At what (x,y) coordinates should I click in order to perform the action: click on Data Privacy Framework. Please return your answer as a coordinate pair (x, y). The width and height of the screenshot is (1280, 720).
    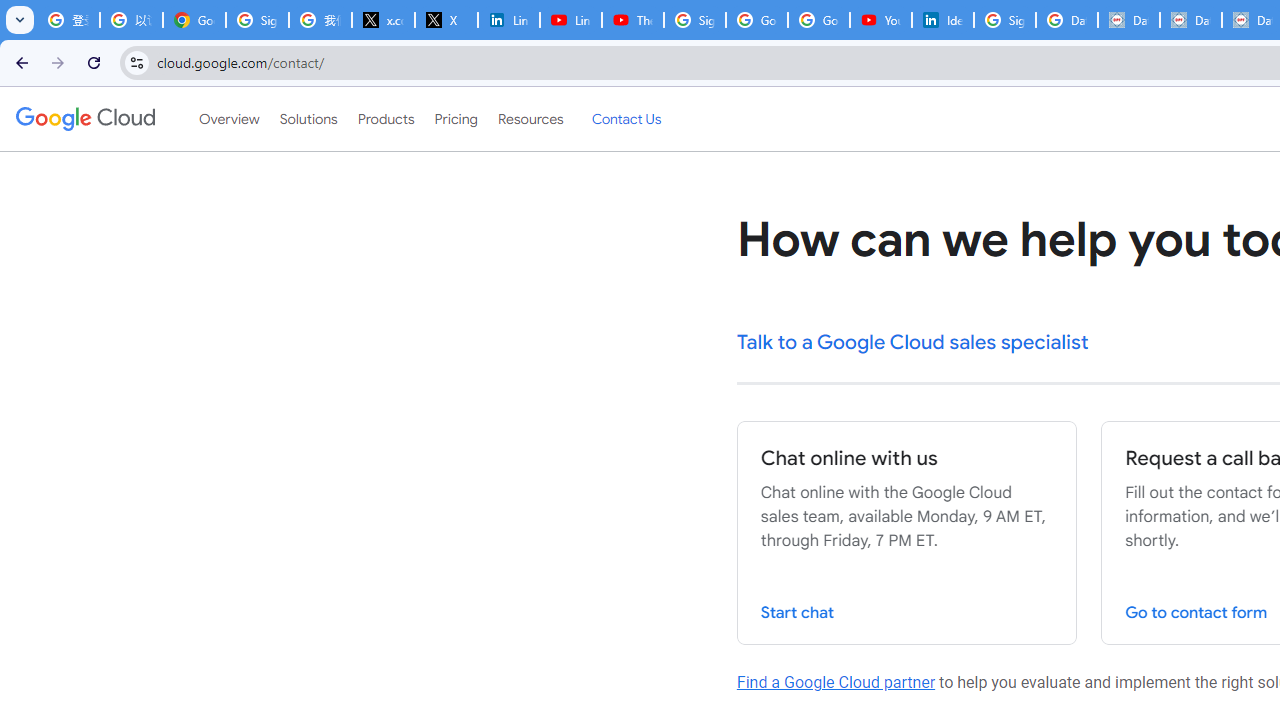
    Looking at the image, I should click on (1128, 20).